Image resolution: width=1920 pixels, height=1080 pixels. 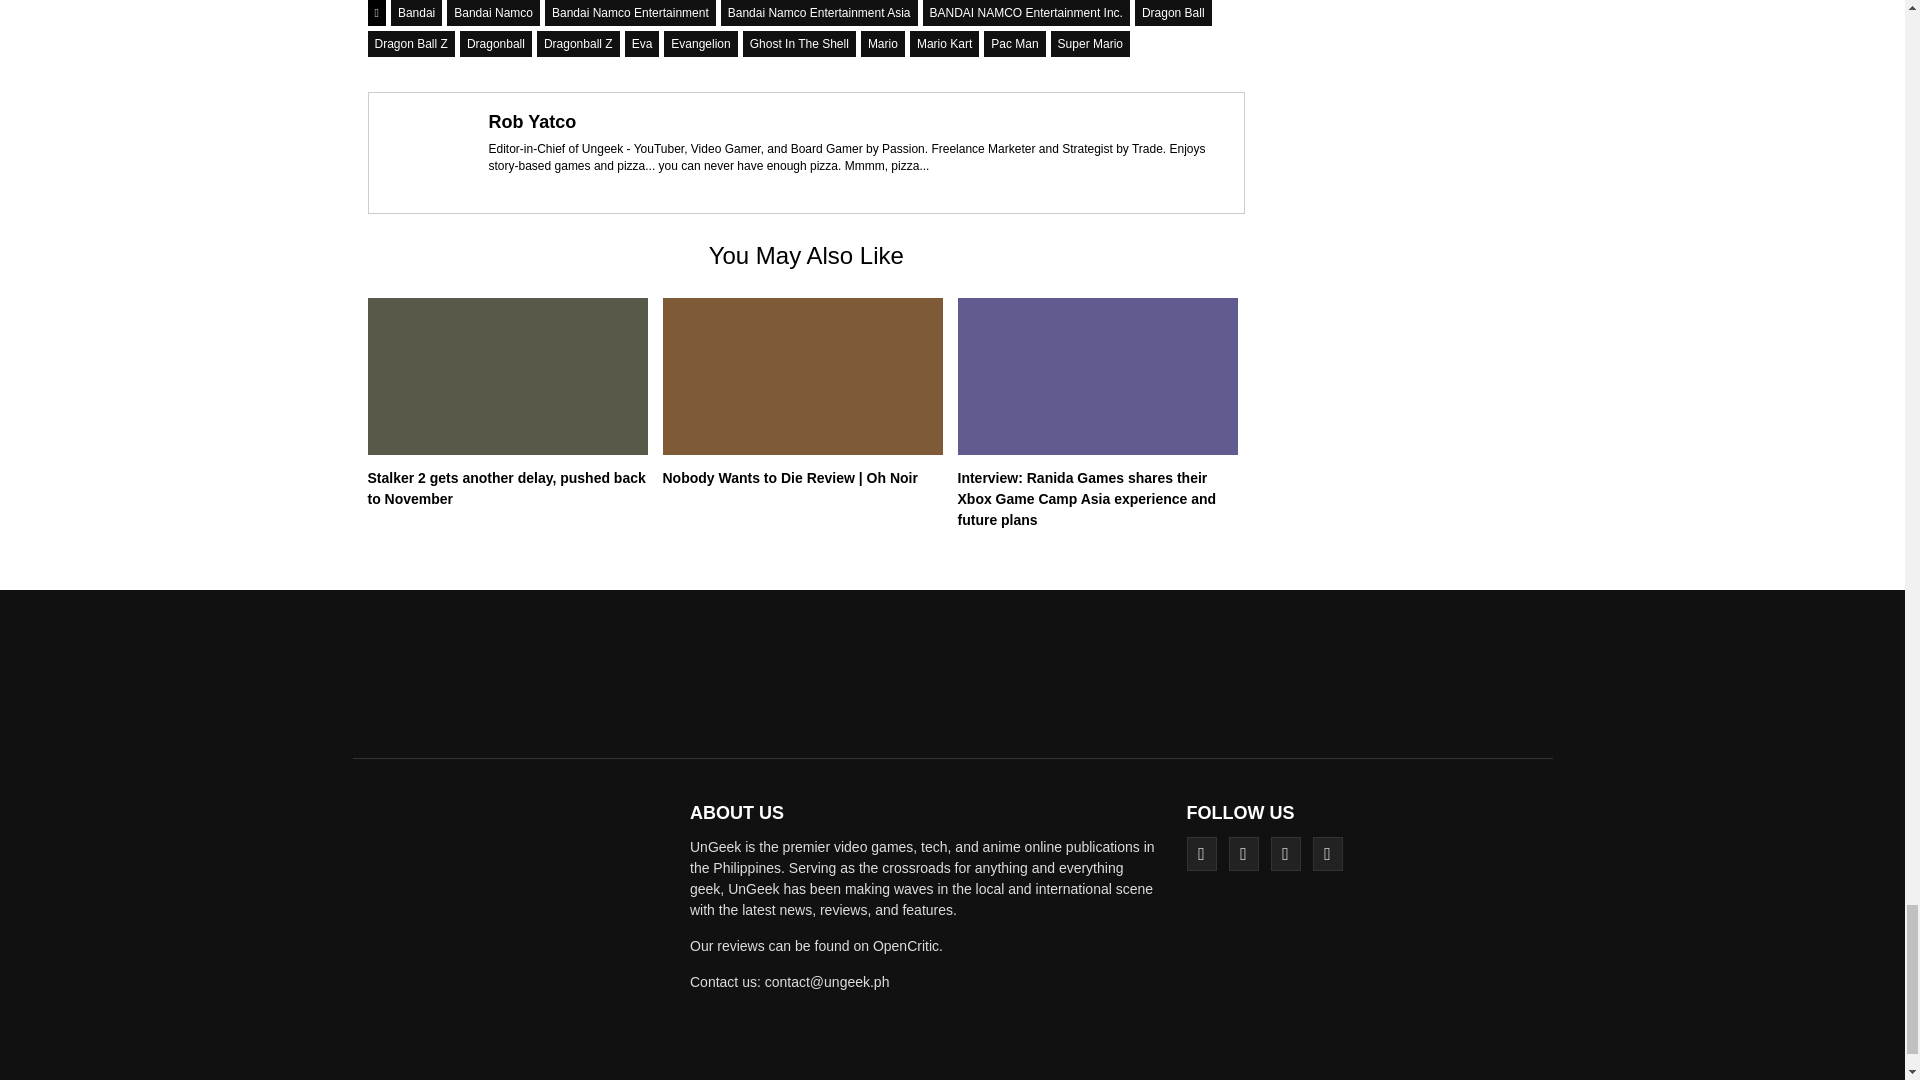 I want to click on Eva, so click(x=642, y=44).